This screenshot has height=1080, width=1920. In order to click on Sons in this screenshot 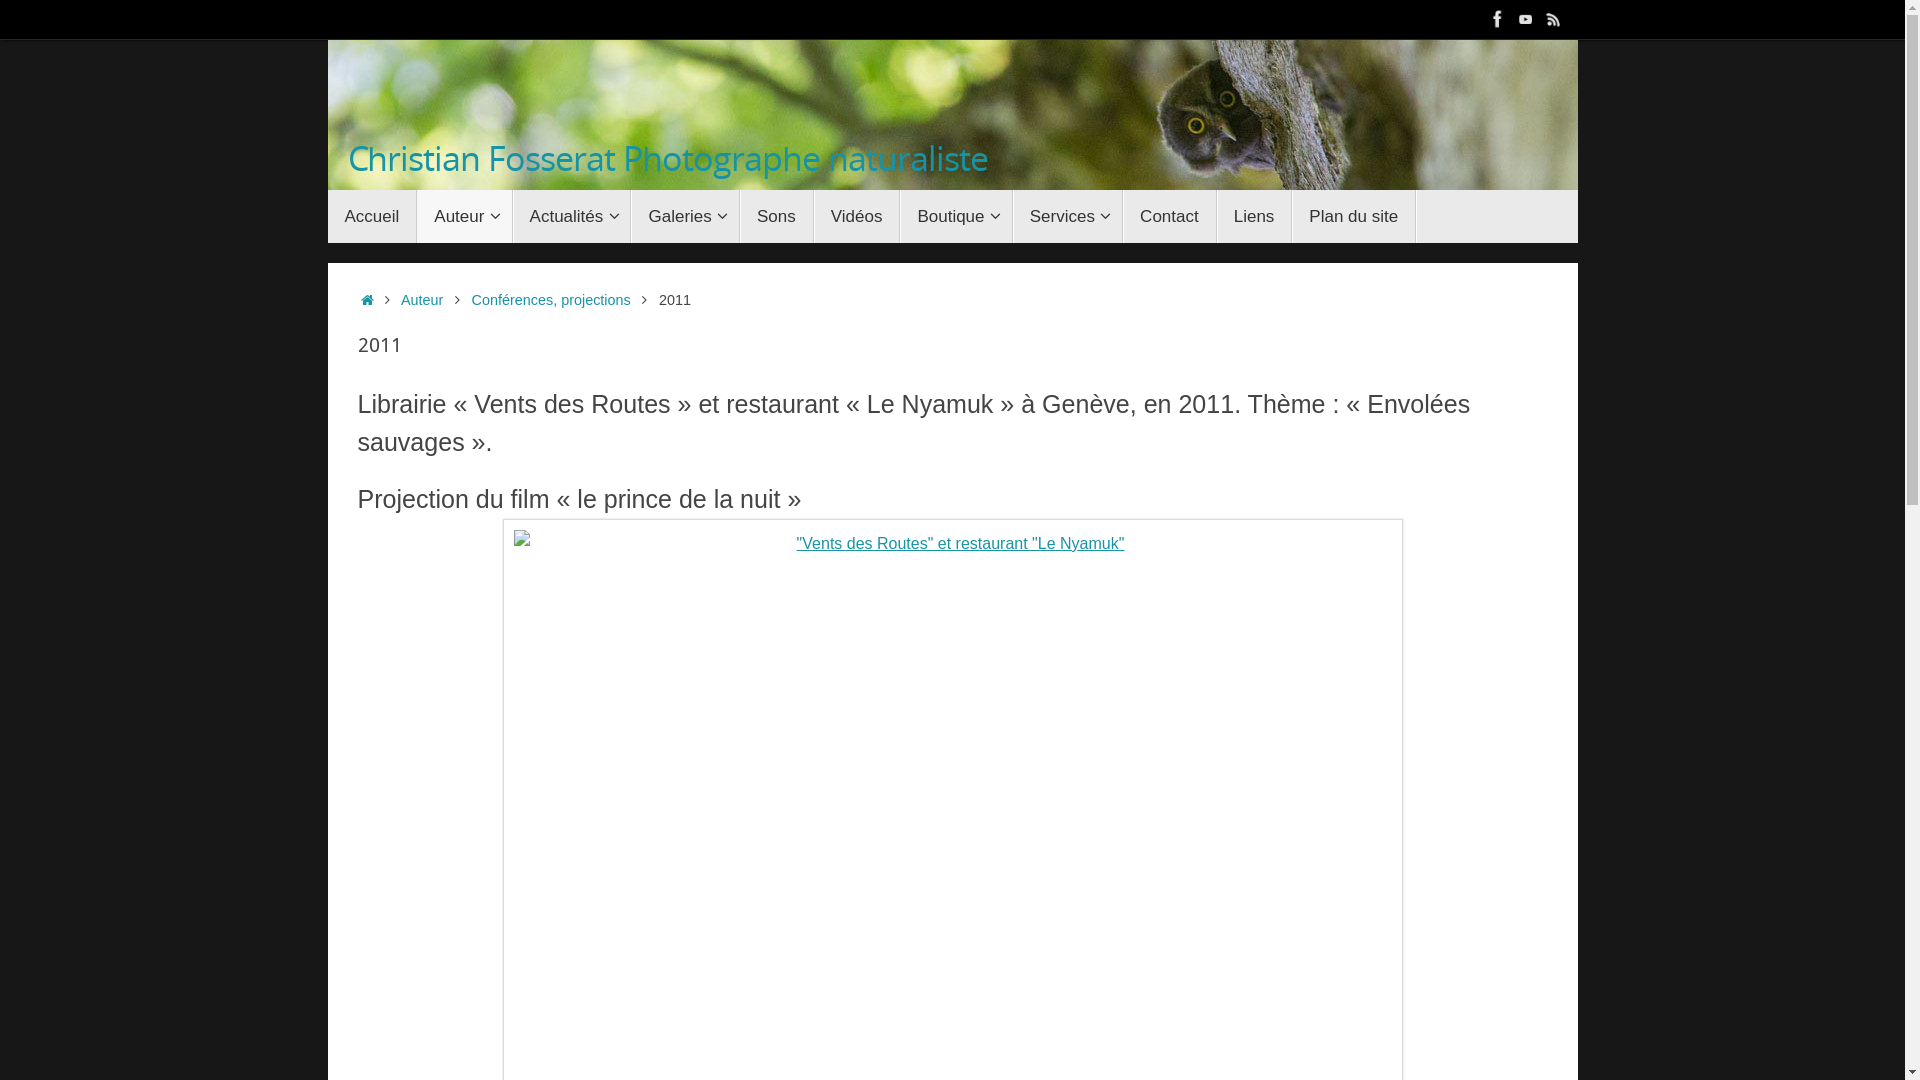, I will do `click(777, 216)`.